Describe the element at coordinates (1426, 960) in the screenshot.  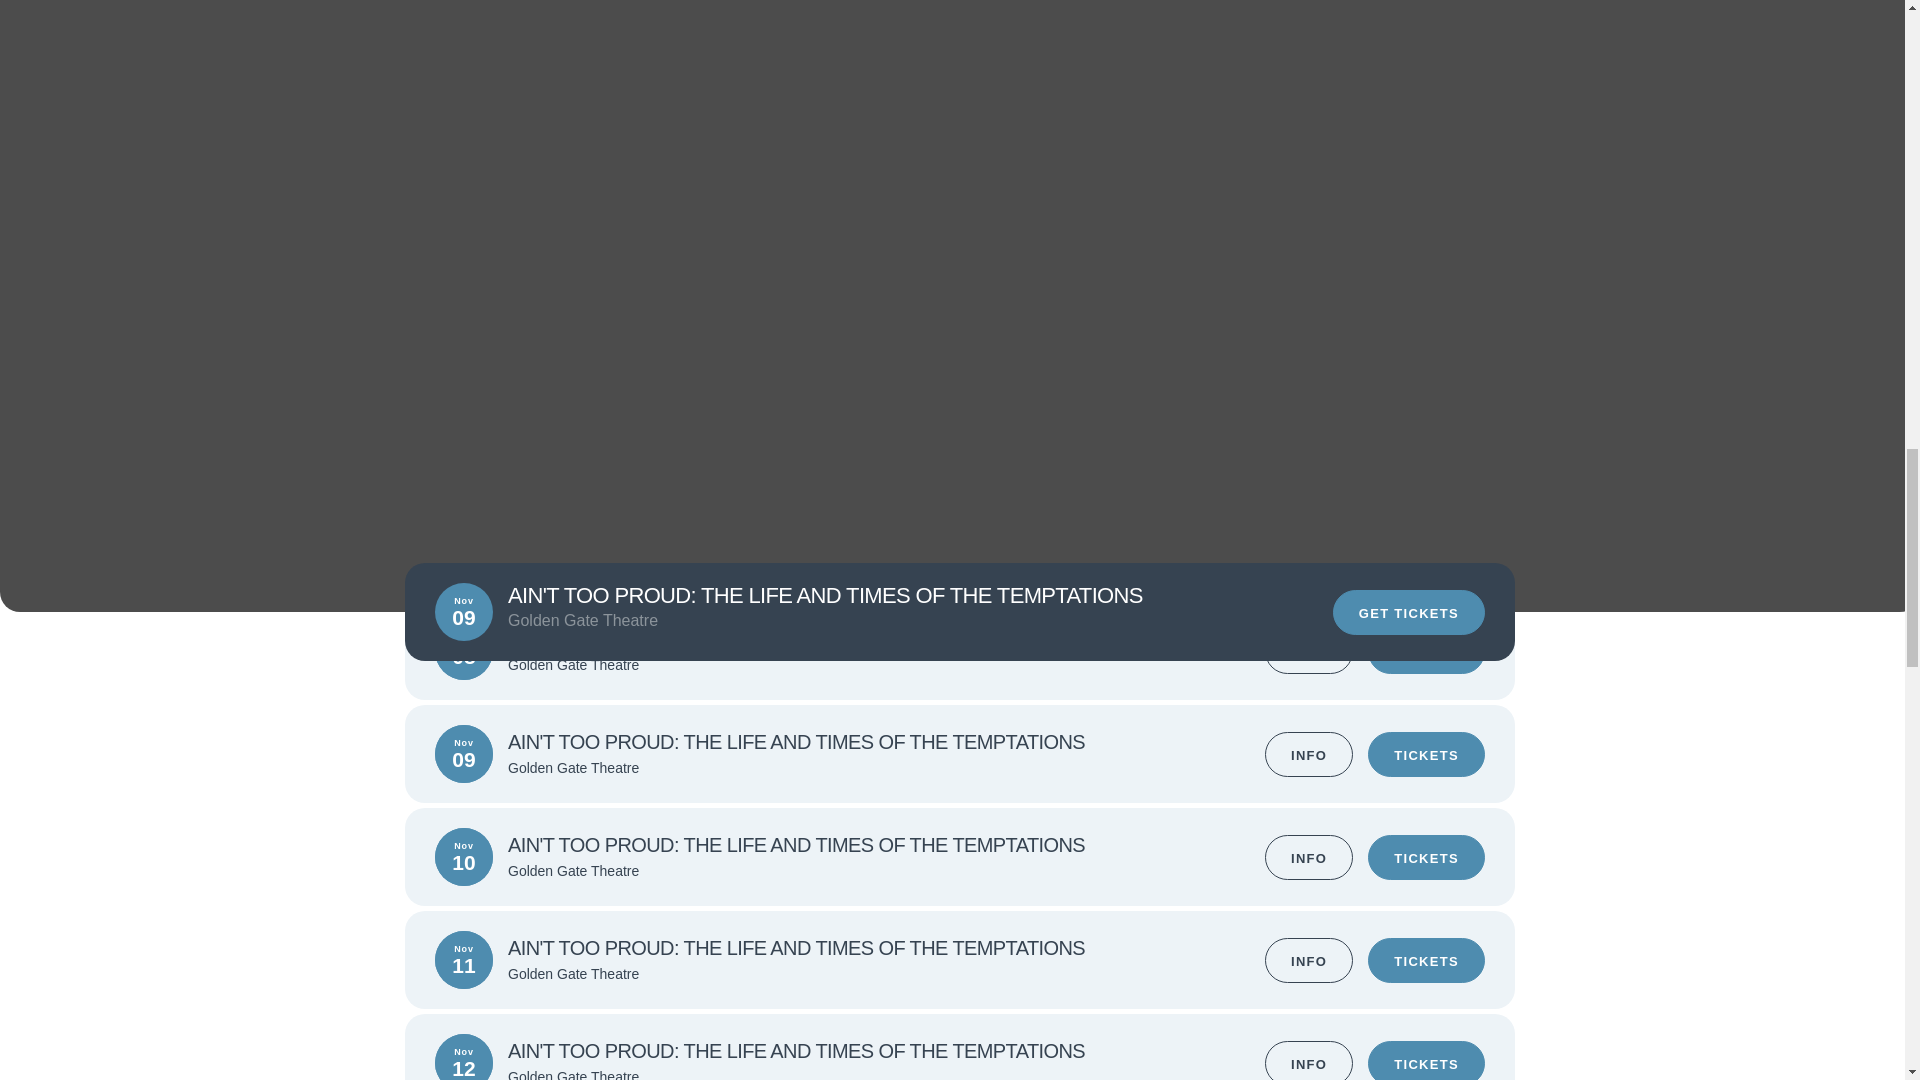
I see `TICKETS` at that location.